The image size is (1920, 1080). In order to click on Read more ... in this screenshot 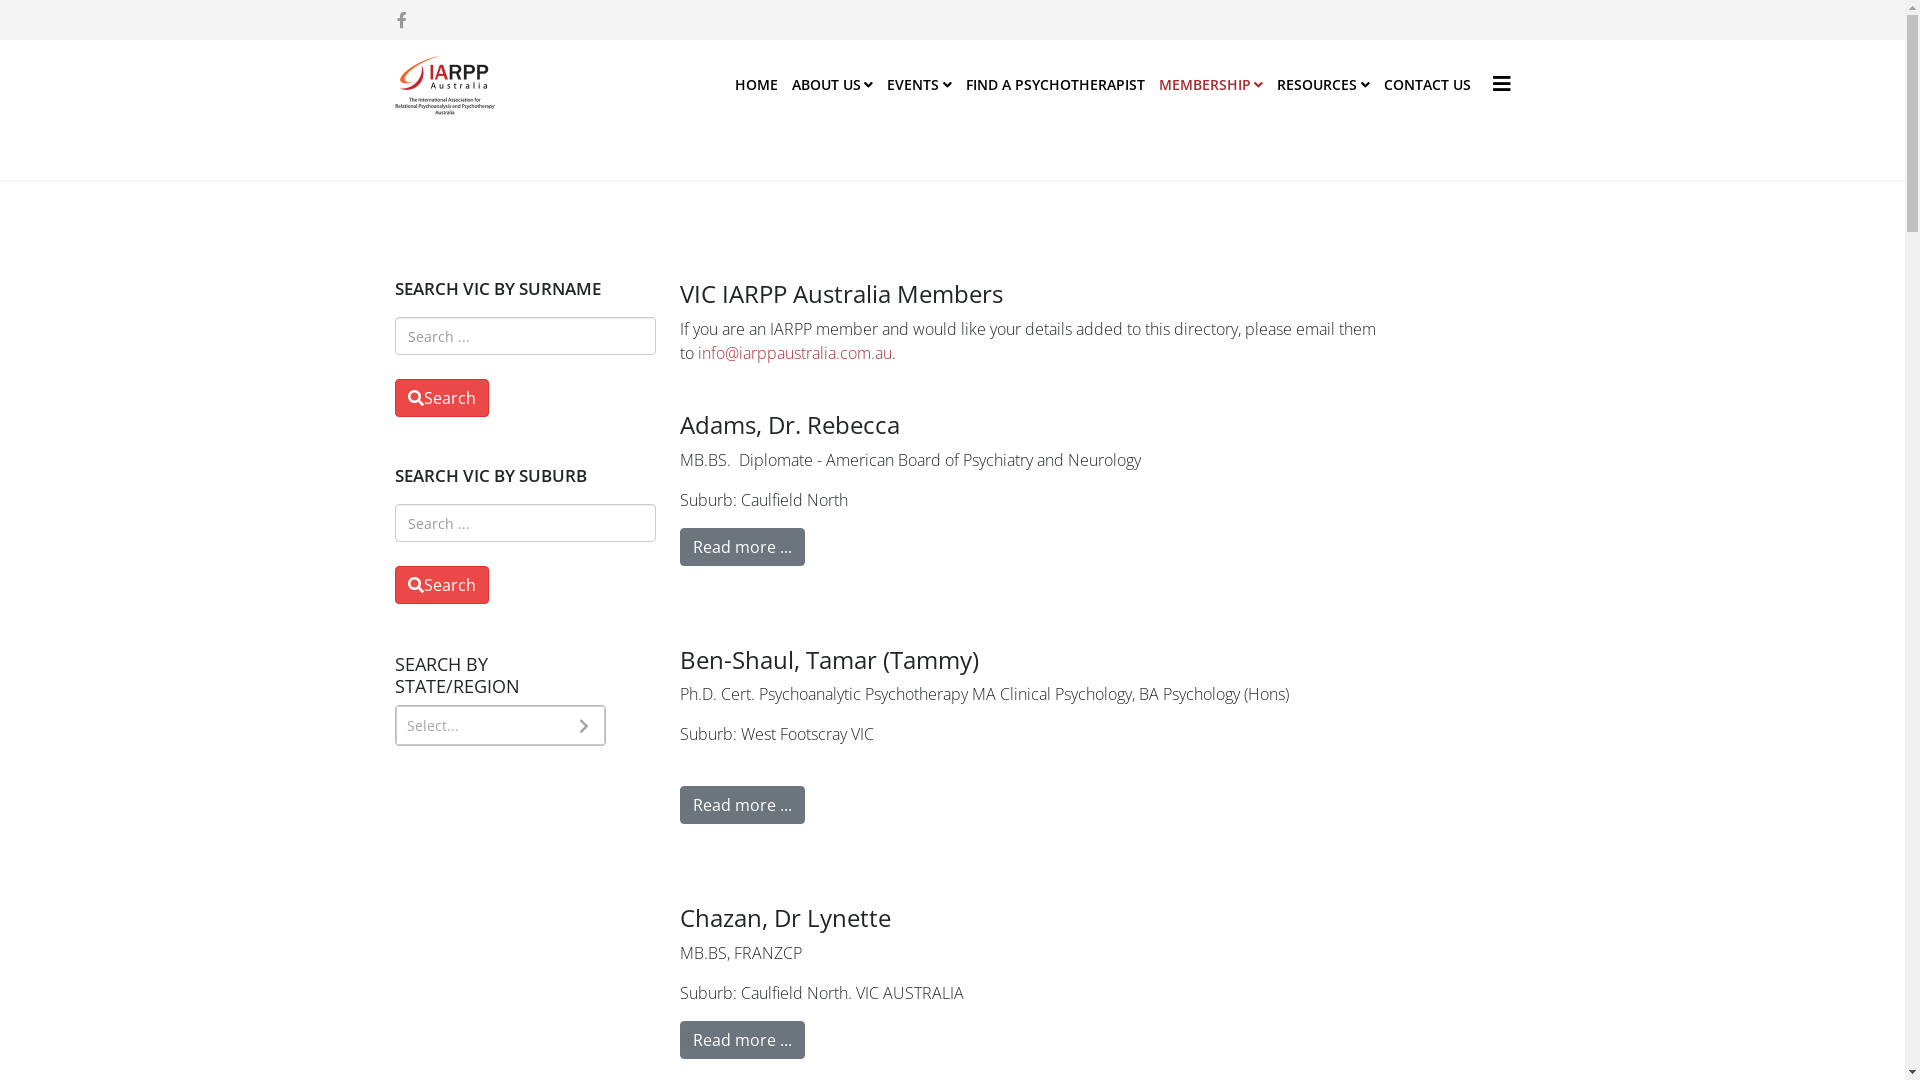, I will do `click(742, 547)`.